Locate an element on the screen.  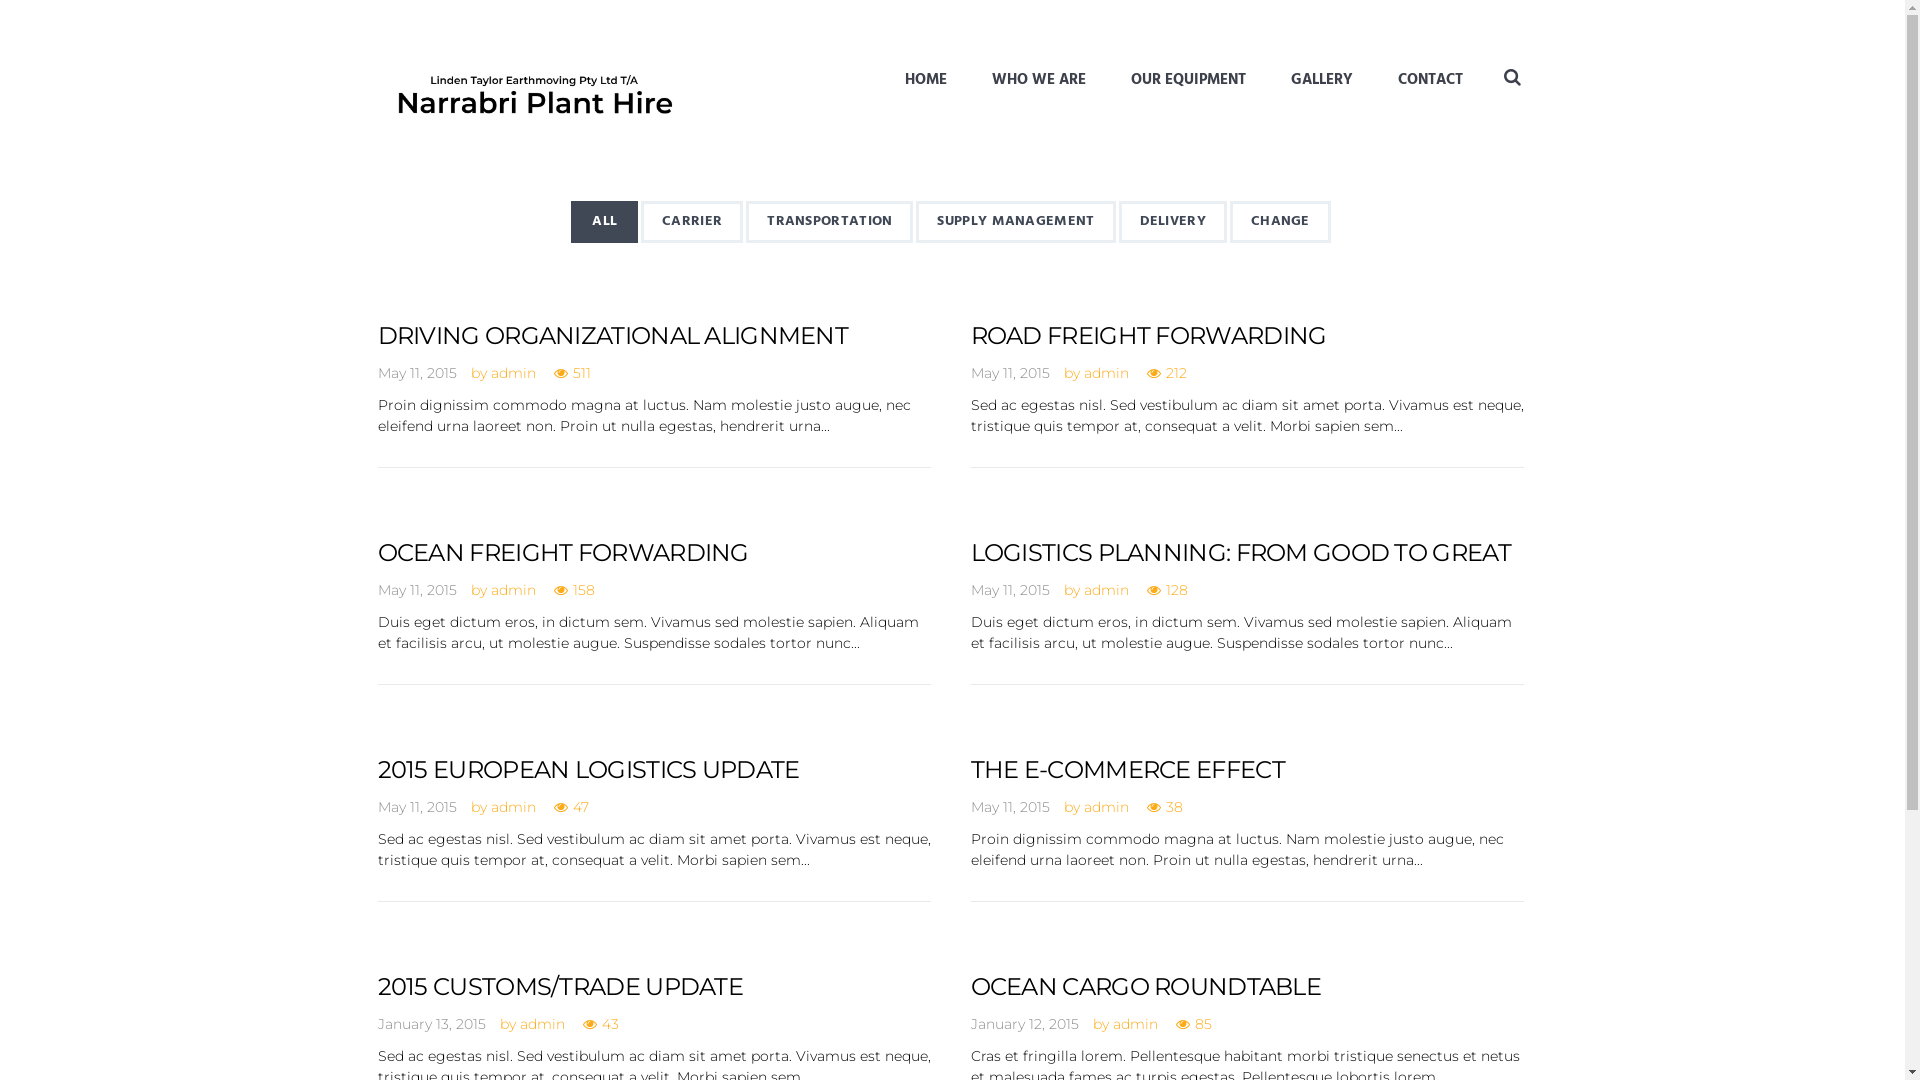
OCEAN CARGO ROUNDTABLE is located at coordinates (1146, 988).